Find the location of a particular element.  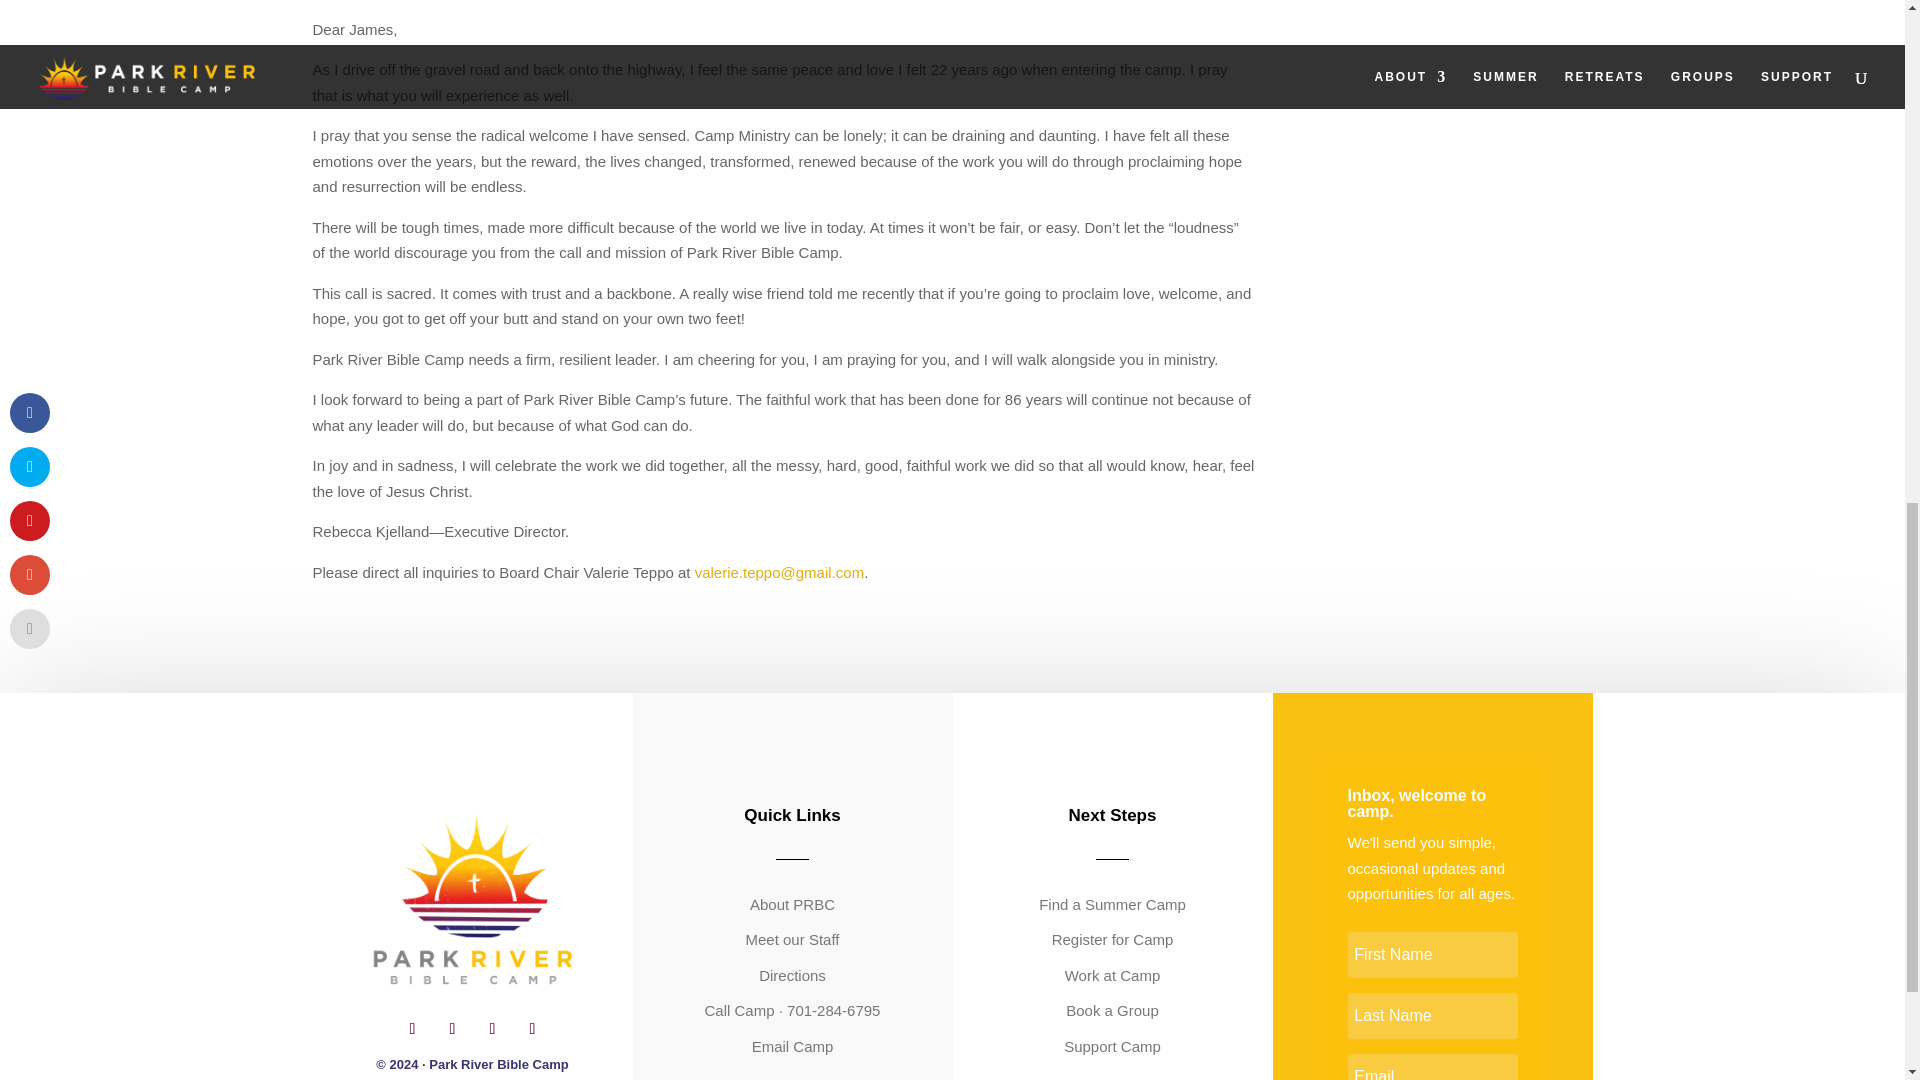

PRBC Final Square 4000x1000 is located at coordinates (472, 902).